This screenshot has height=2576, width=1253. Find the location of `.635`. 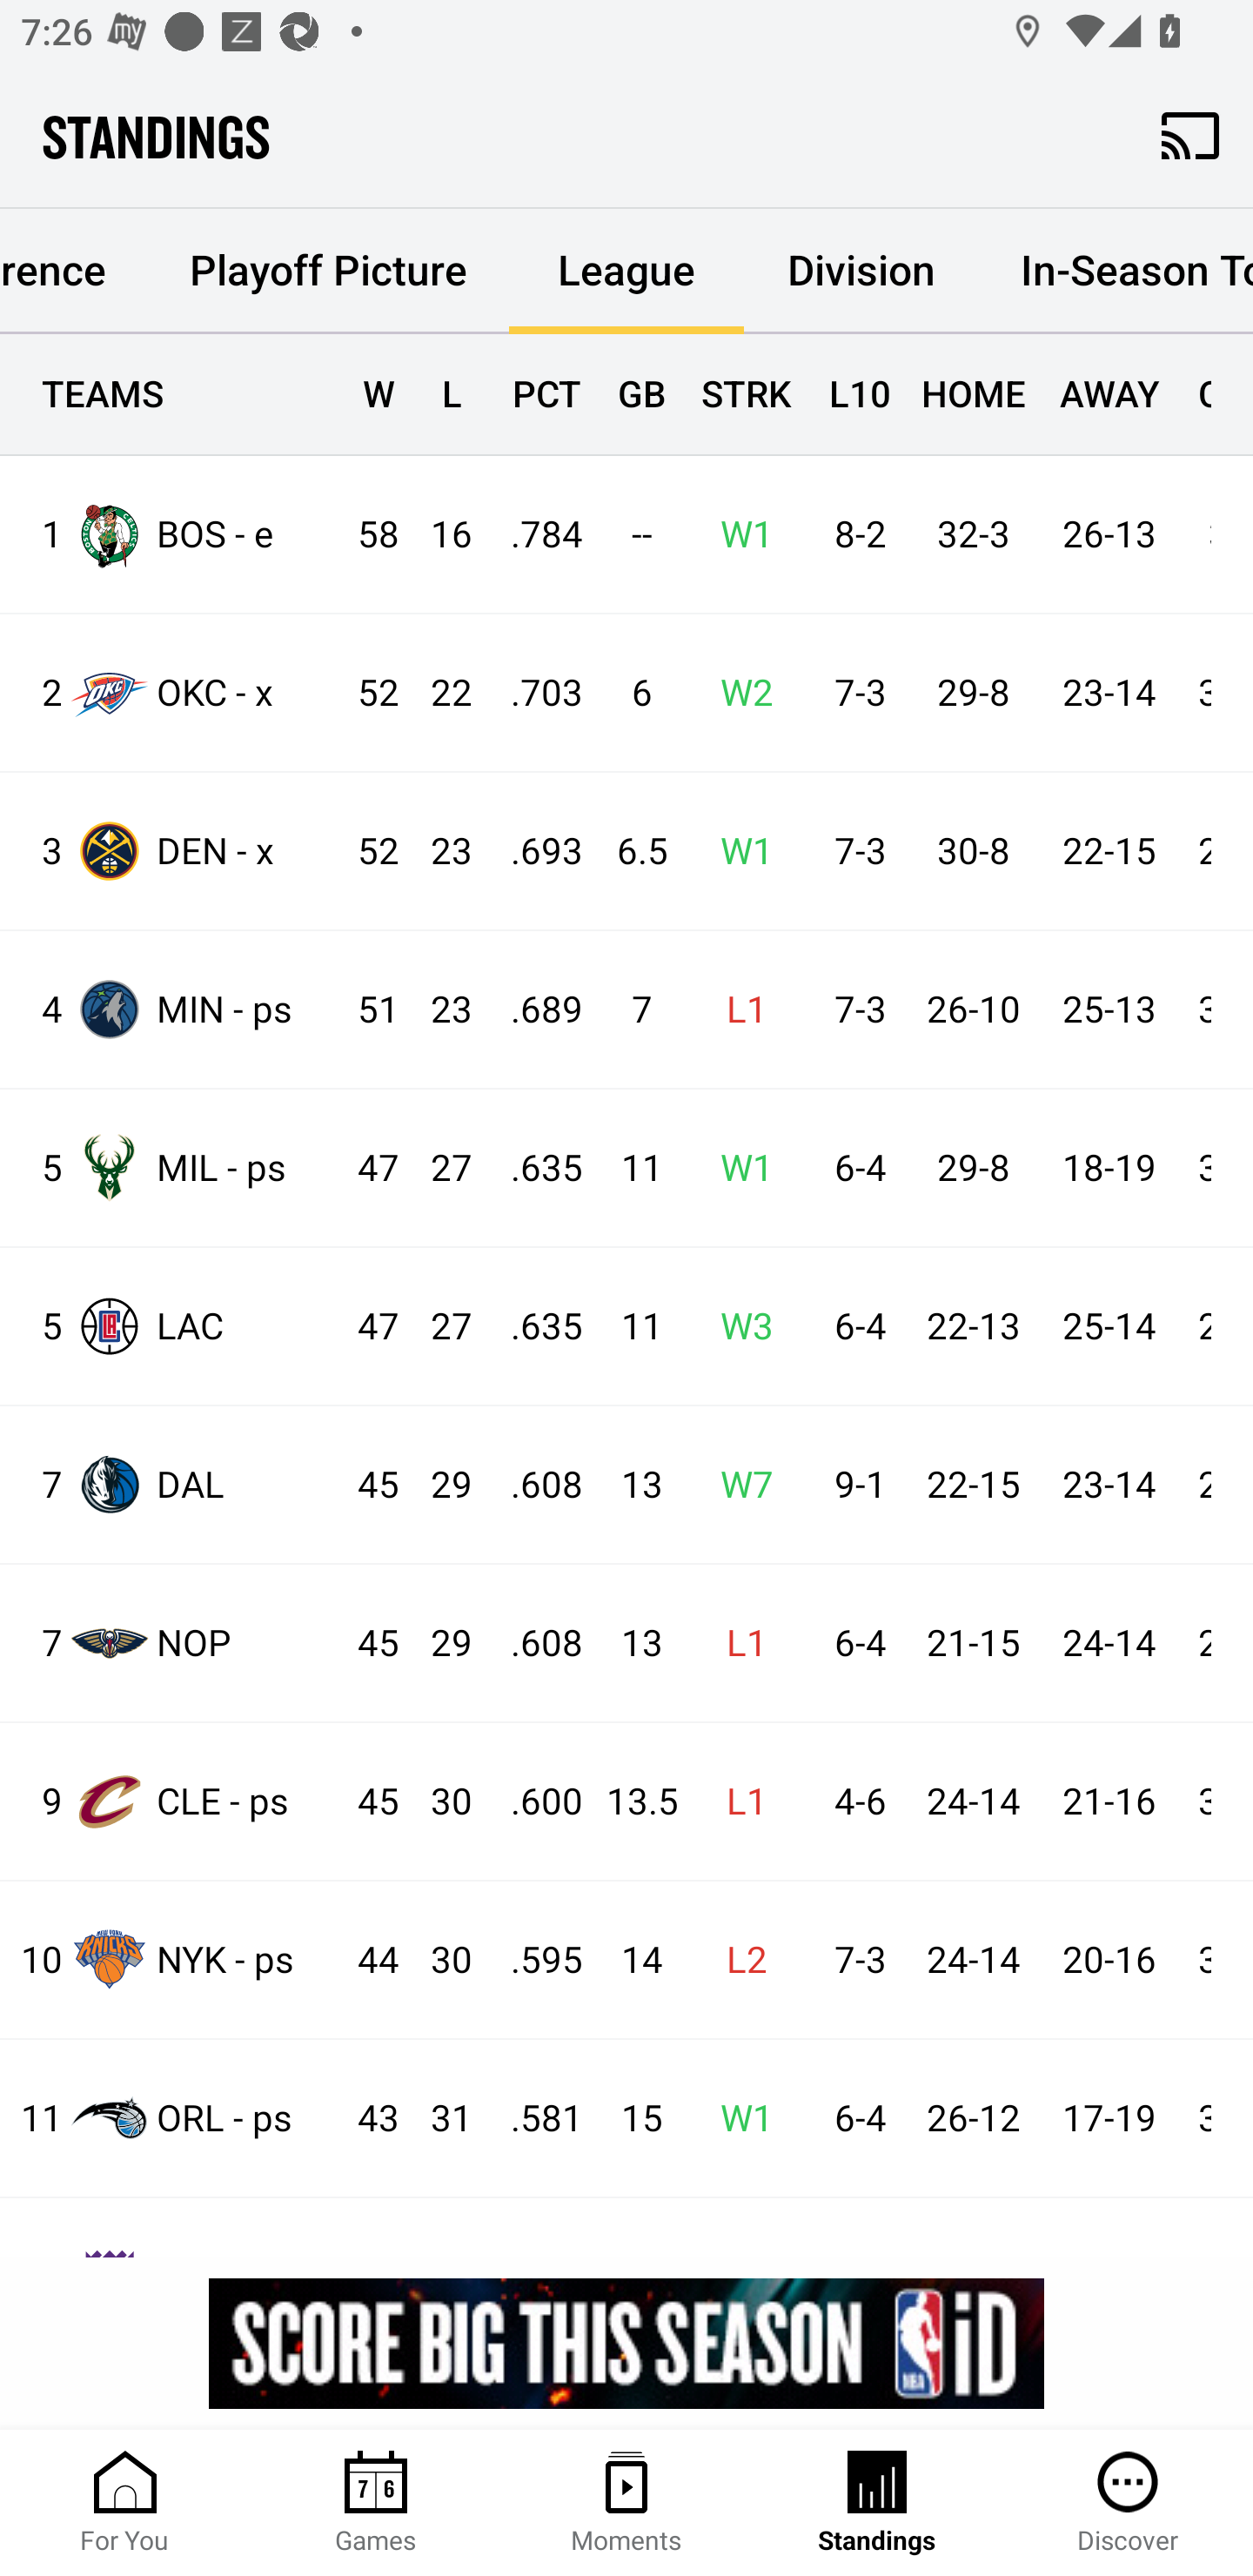

.635 is located at coordinates (532, 1328).